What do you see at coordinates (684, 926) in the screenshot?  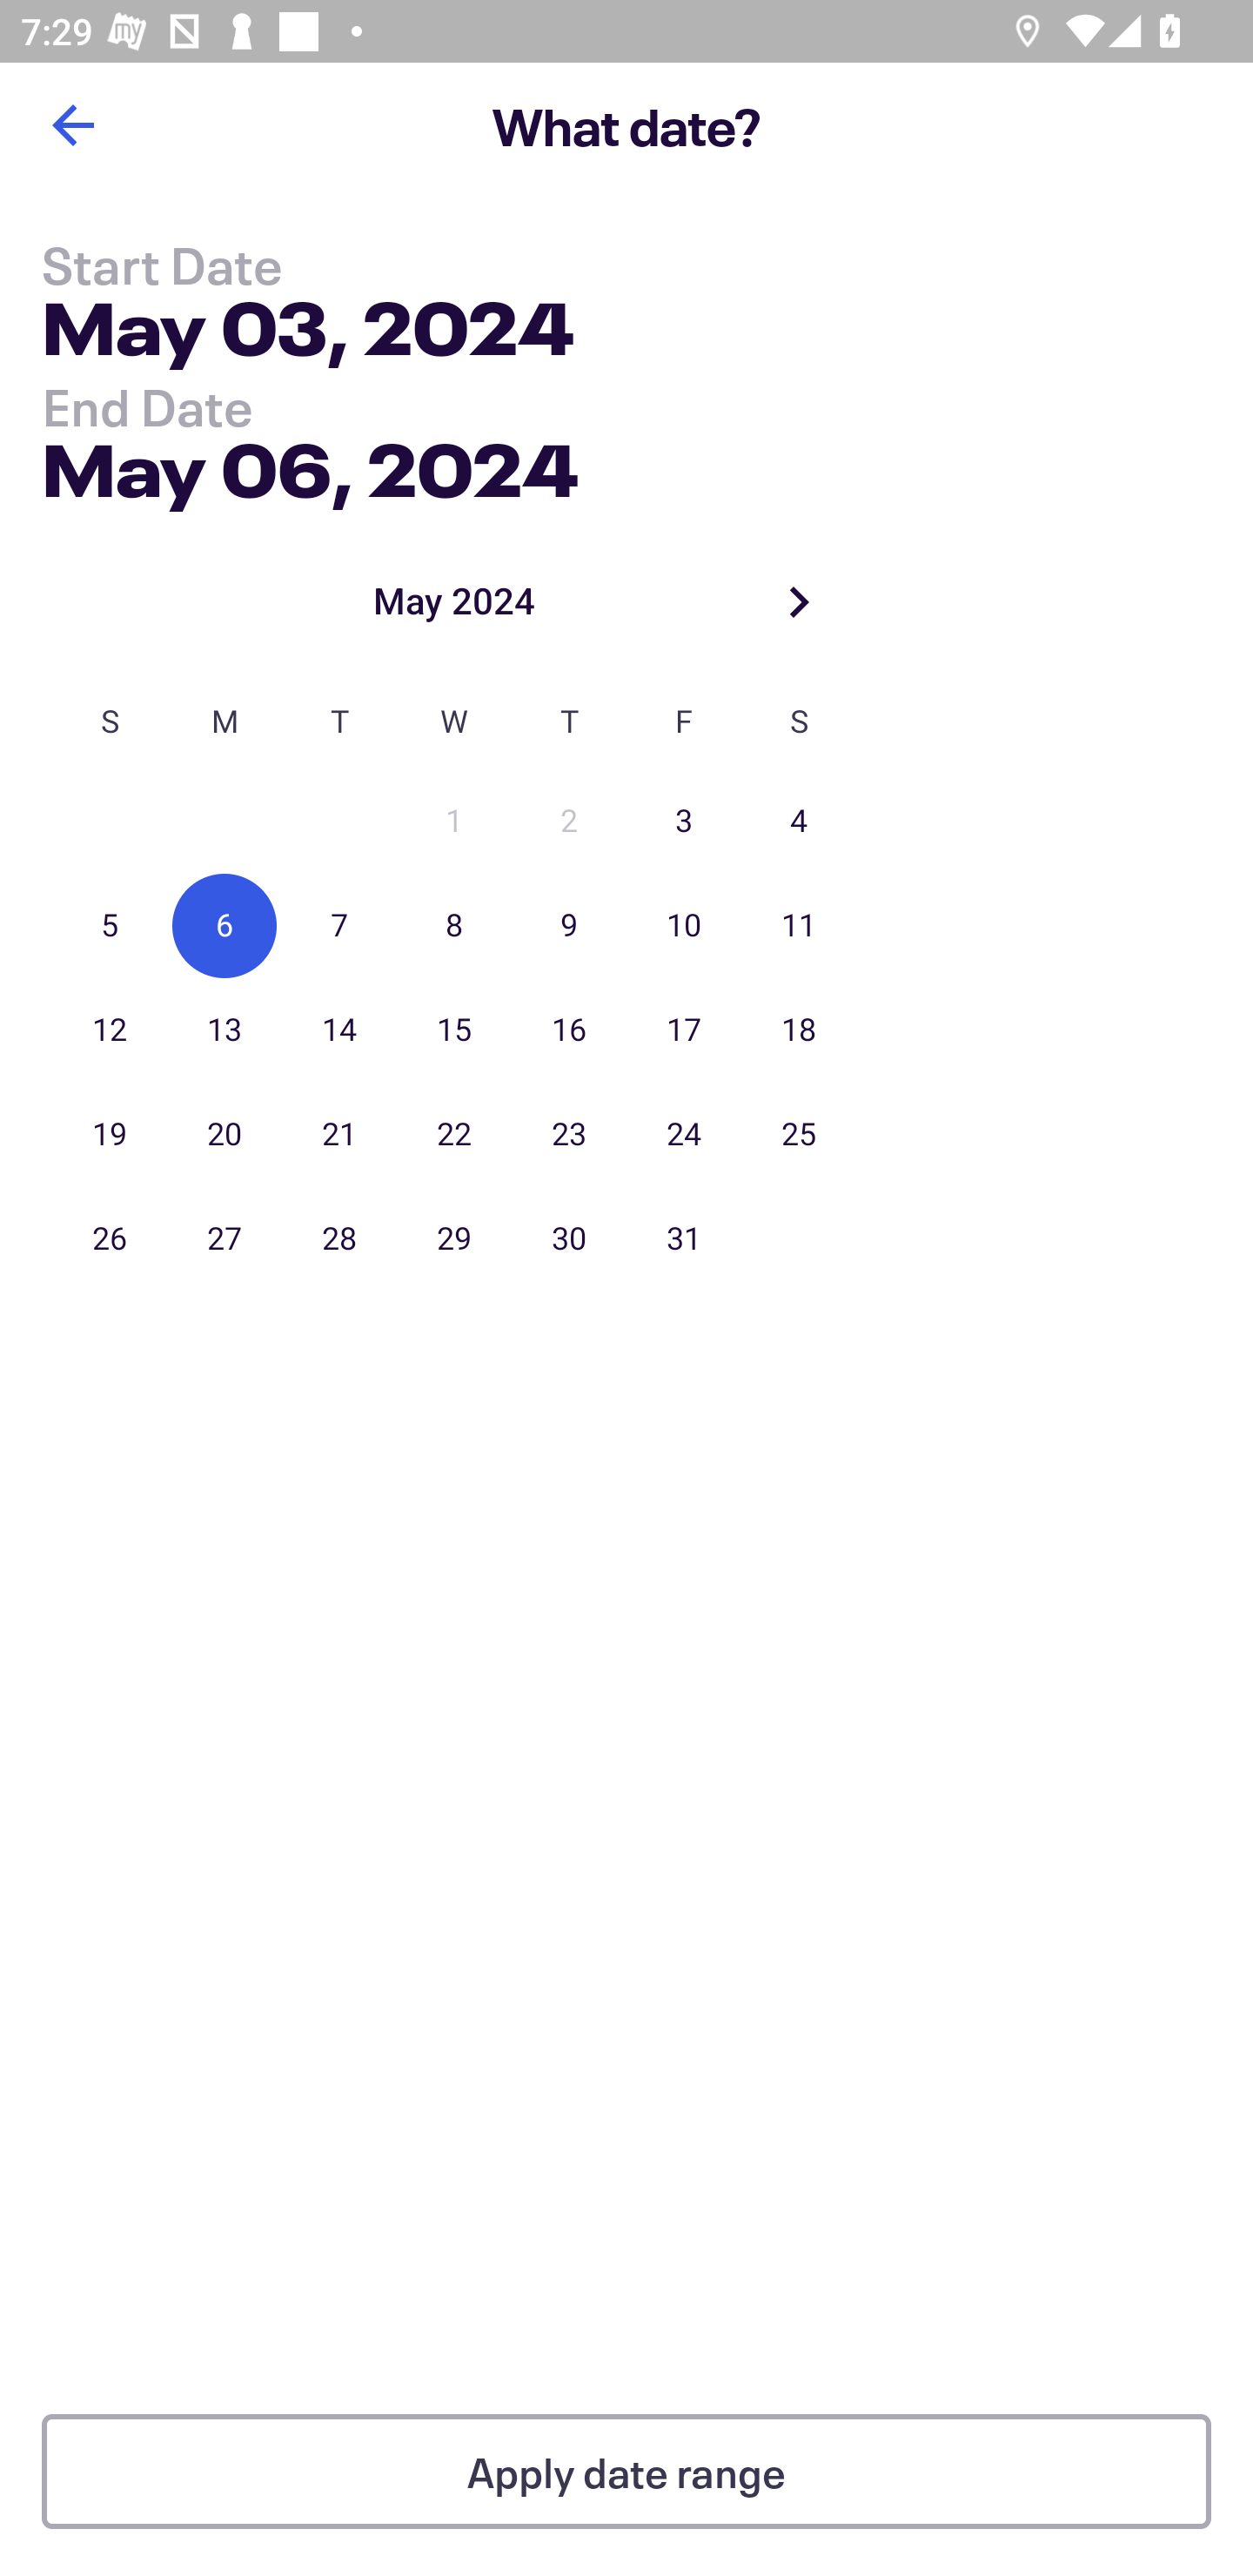 I see `10 10 May 2024` at bounding box center [684, 926].